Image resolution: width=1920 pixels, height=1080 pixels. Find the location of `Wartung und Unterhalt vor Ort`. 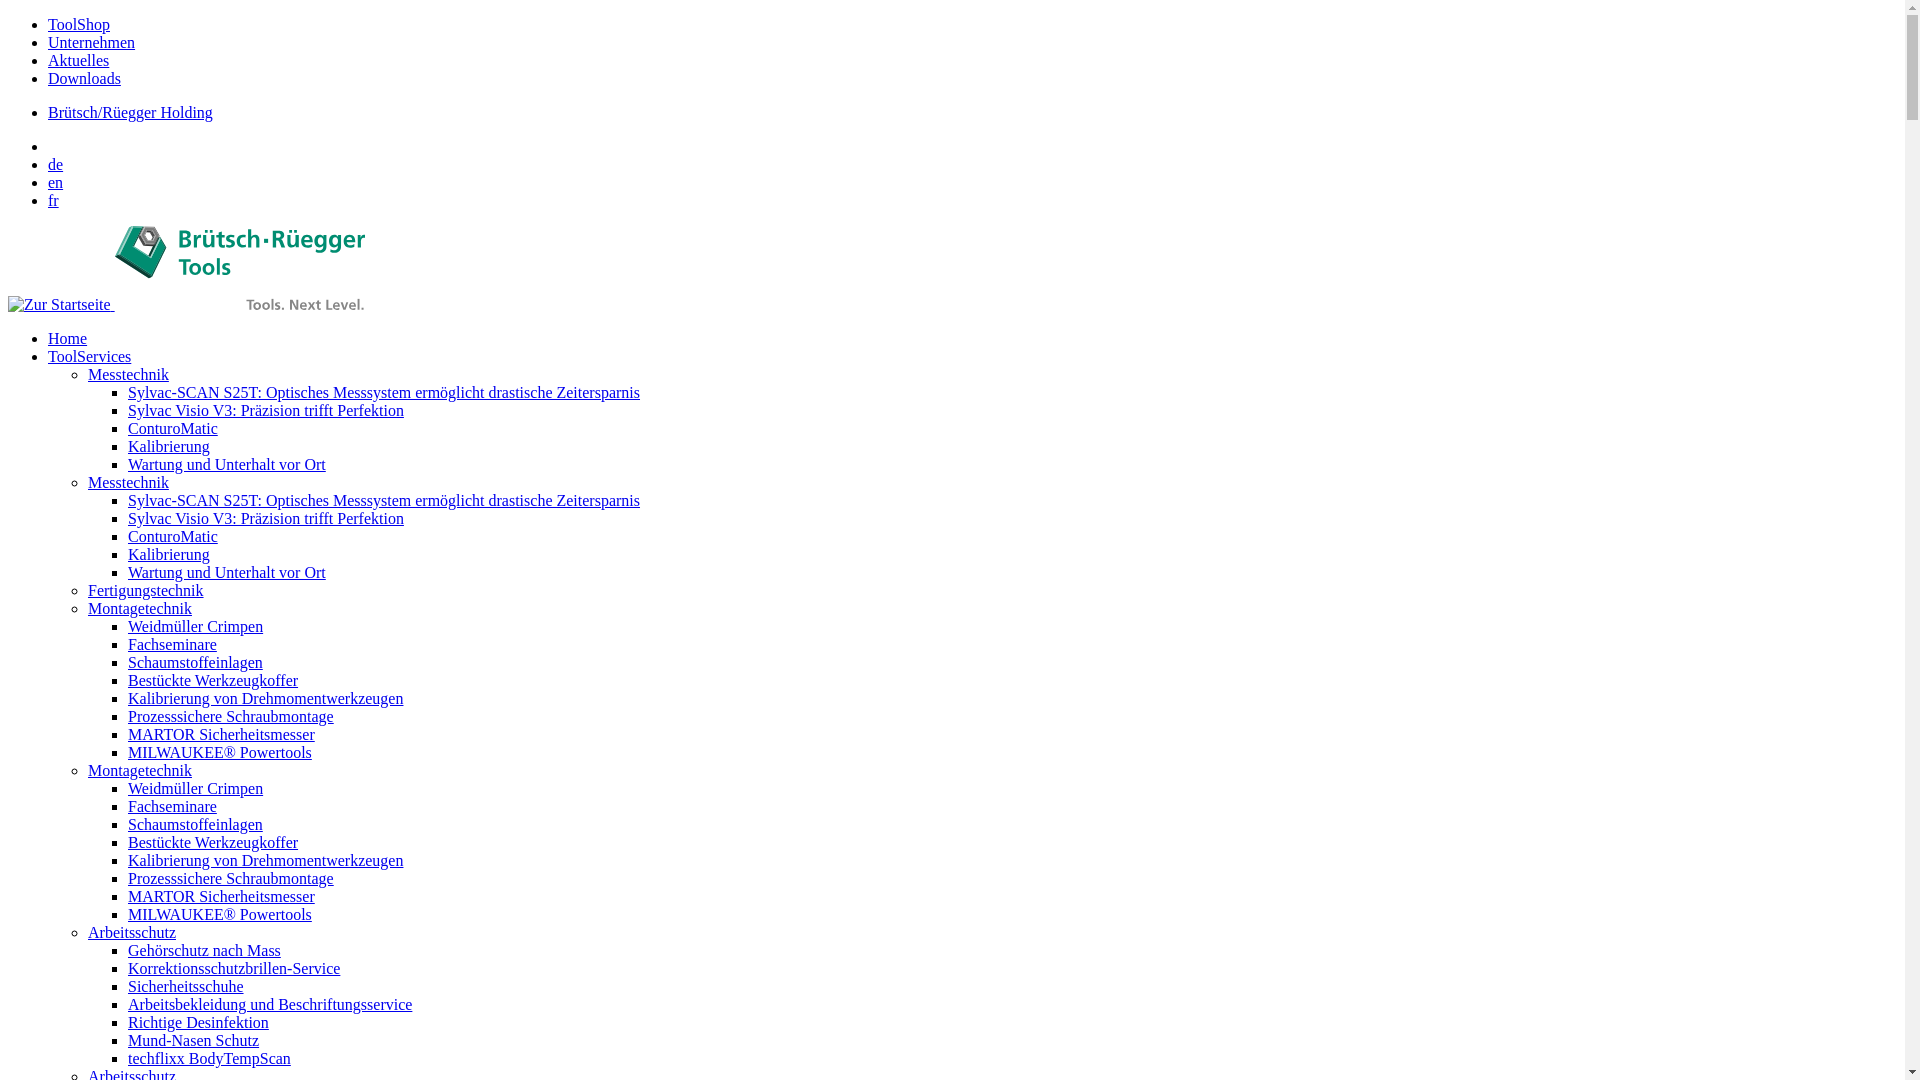

Wartung und Unterhalt vor Ort is located at coordinates (227, 572).